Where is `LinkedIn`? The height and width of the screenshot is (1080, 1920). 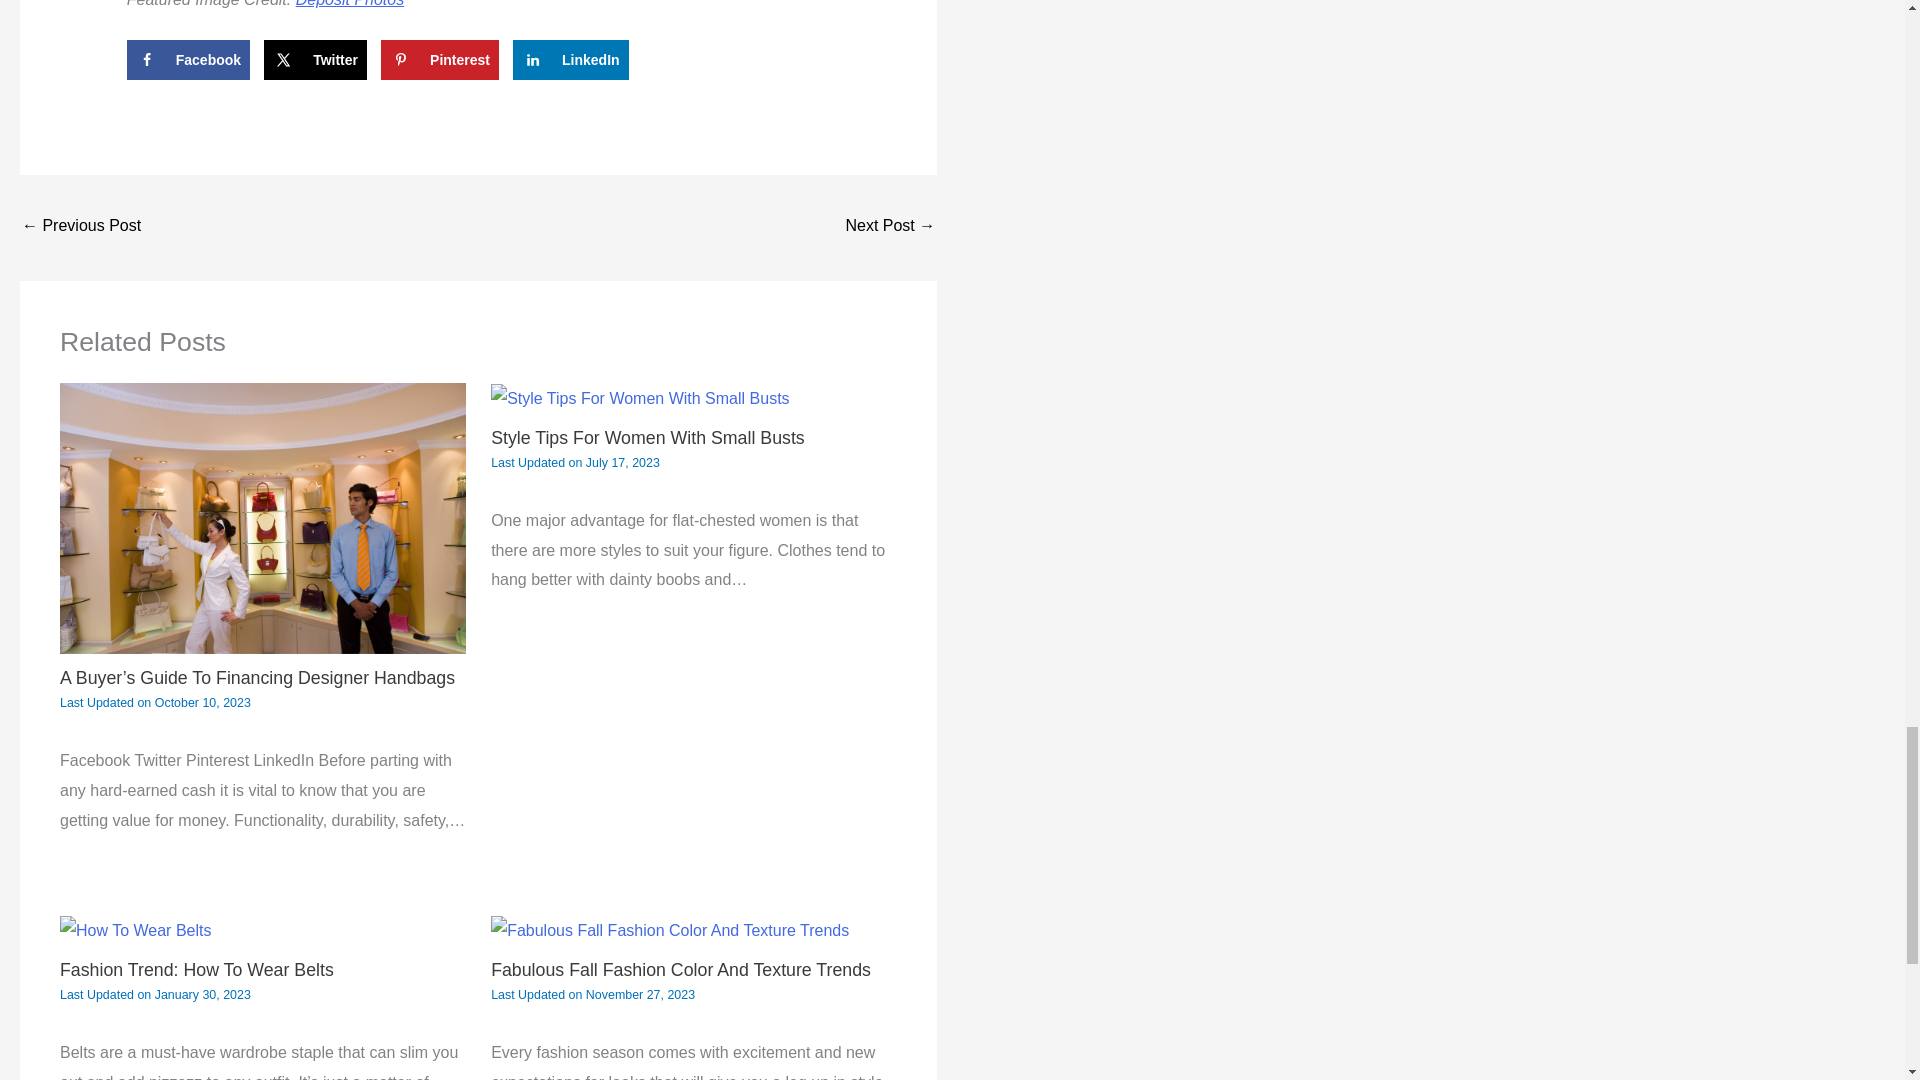
LinkedIn is located at coordinates (570, 59).